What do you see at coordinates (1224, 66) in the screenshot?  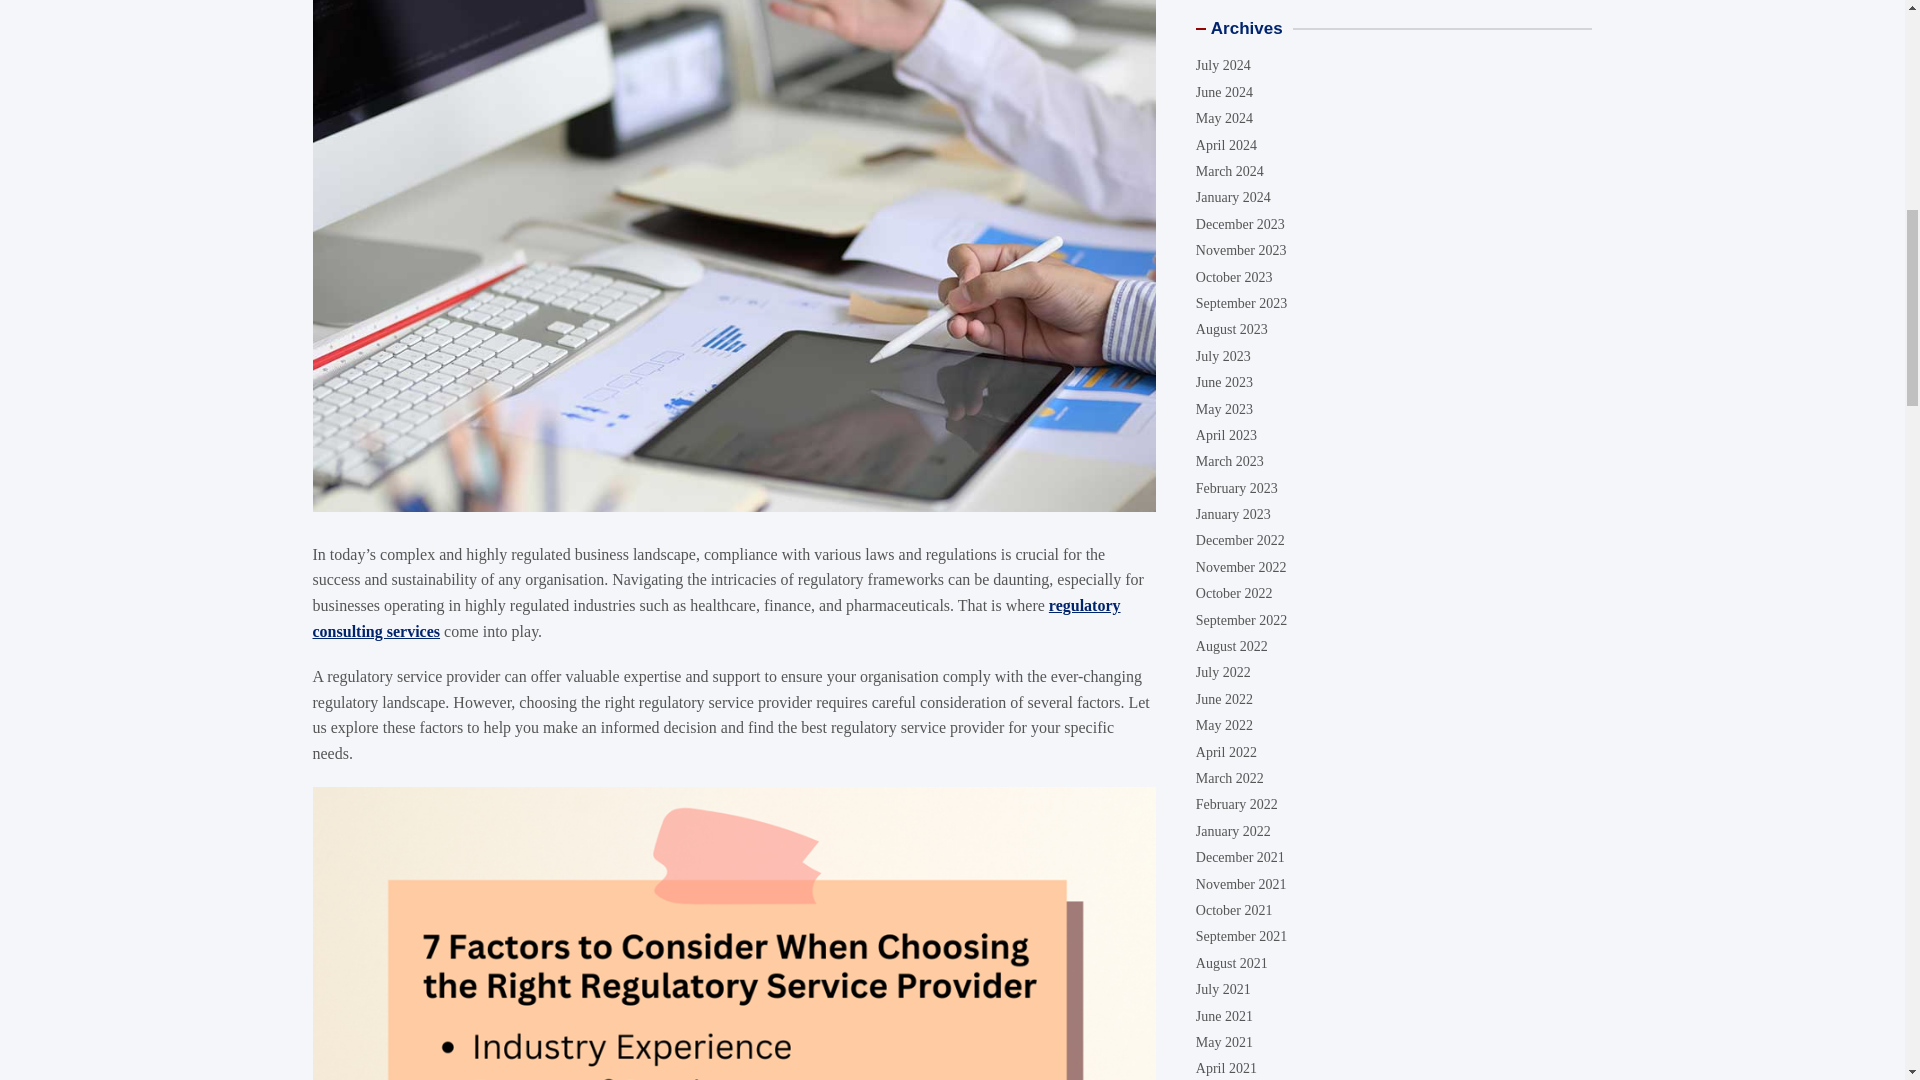 I see `July 2024` at bounding box center [1224, 66].